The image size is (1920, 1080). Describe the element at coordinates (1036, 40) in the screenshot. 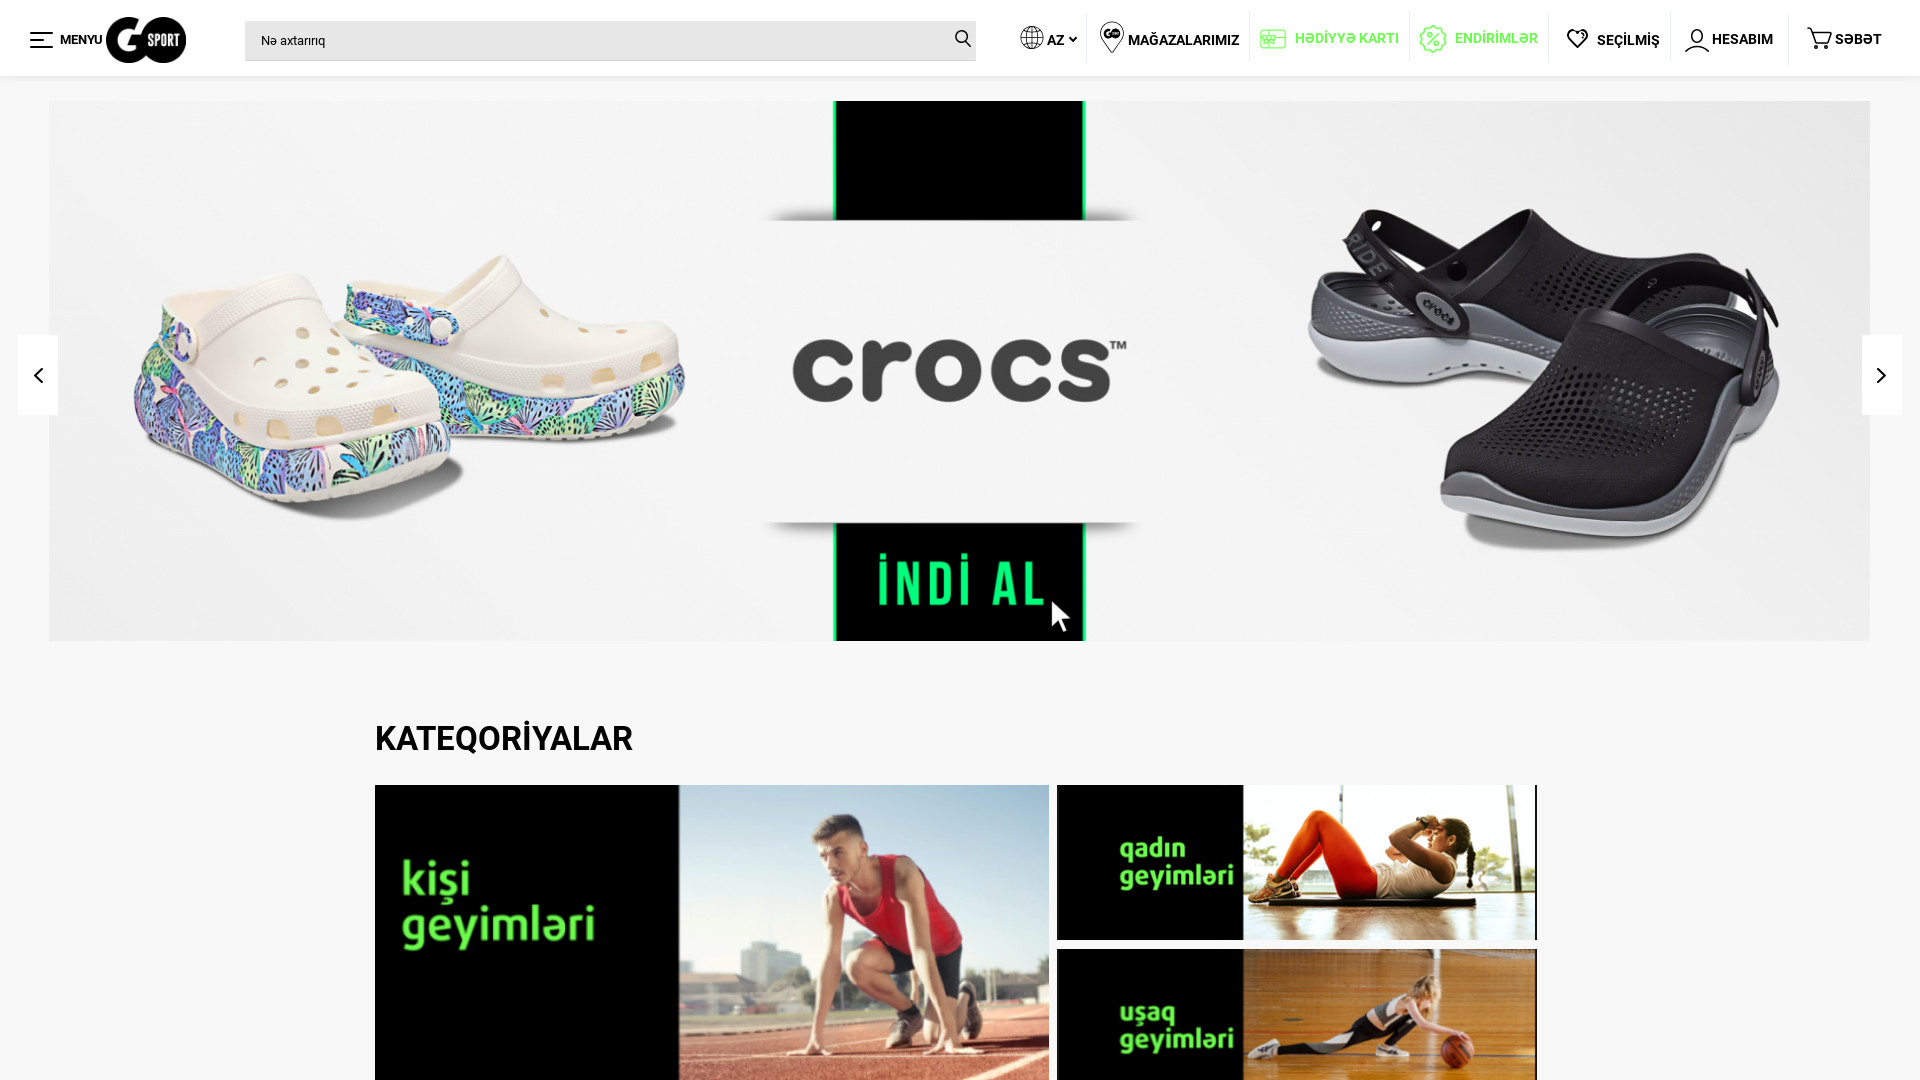

I see `AZ` at that location.